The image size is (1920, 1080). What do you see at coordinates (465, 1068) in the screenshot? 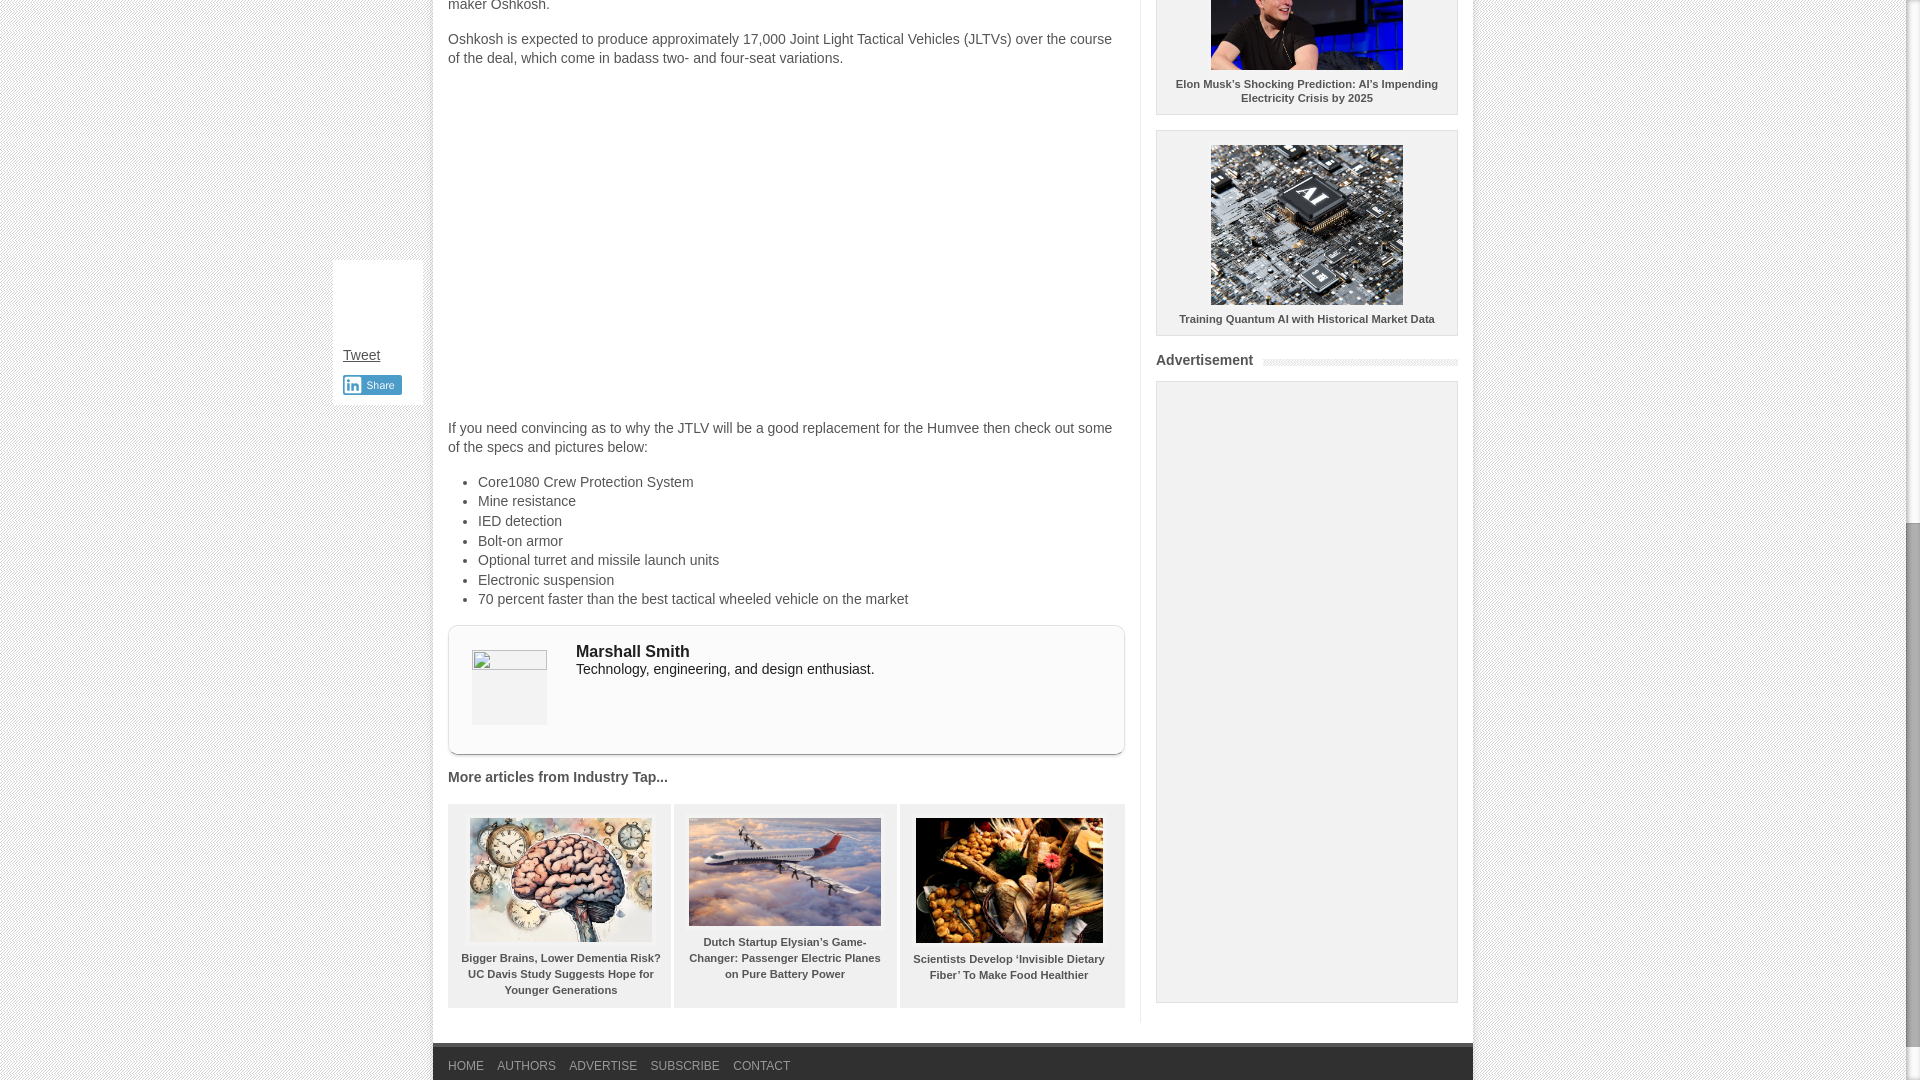
I see `HOME` at bounding box center [465, 1068].